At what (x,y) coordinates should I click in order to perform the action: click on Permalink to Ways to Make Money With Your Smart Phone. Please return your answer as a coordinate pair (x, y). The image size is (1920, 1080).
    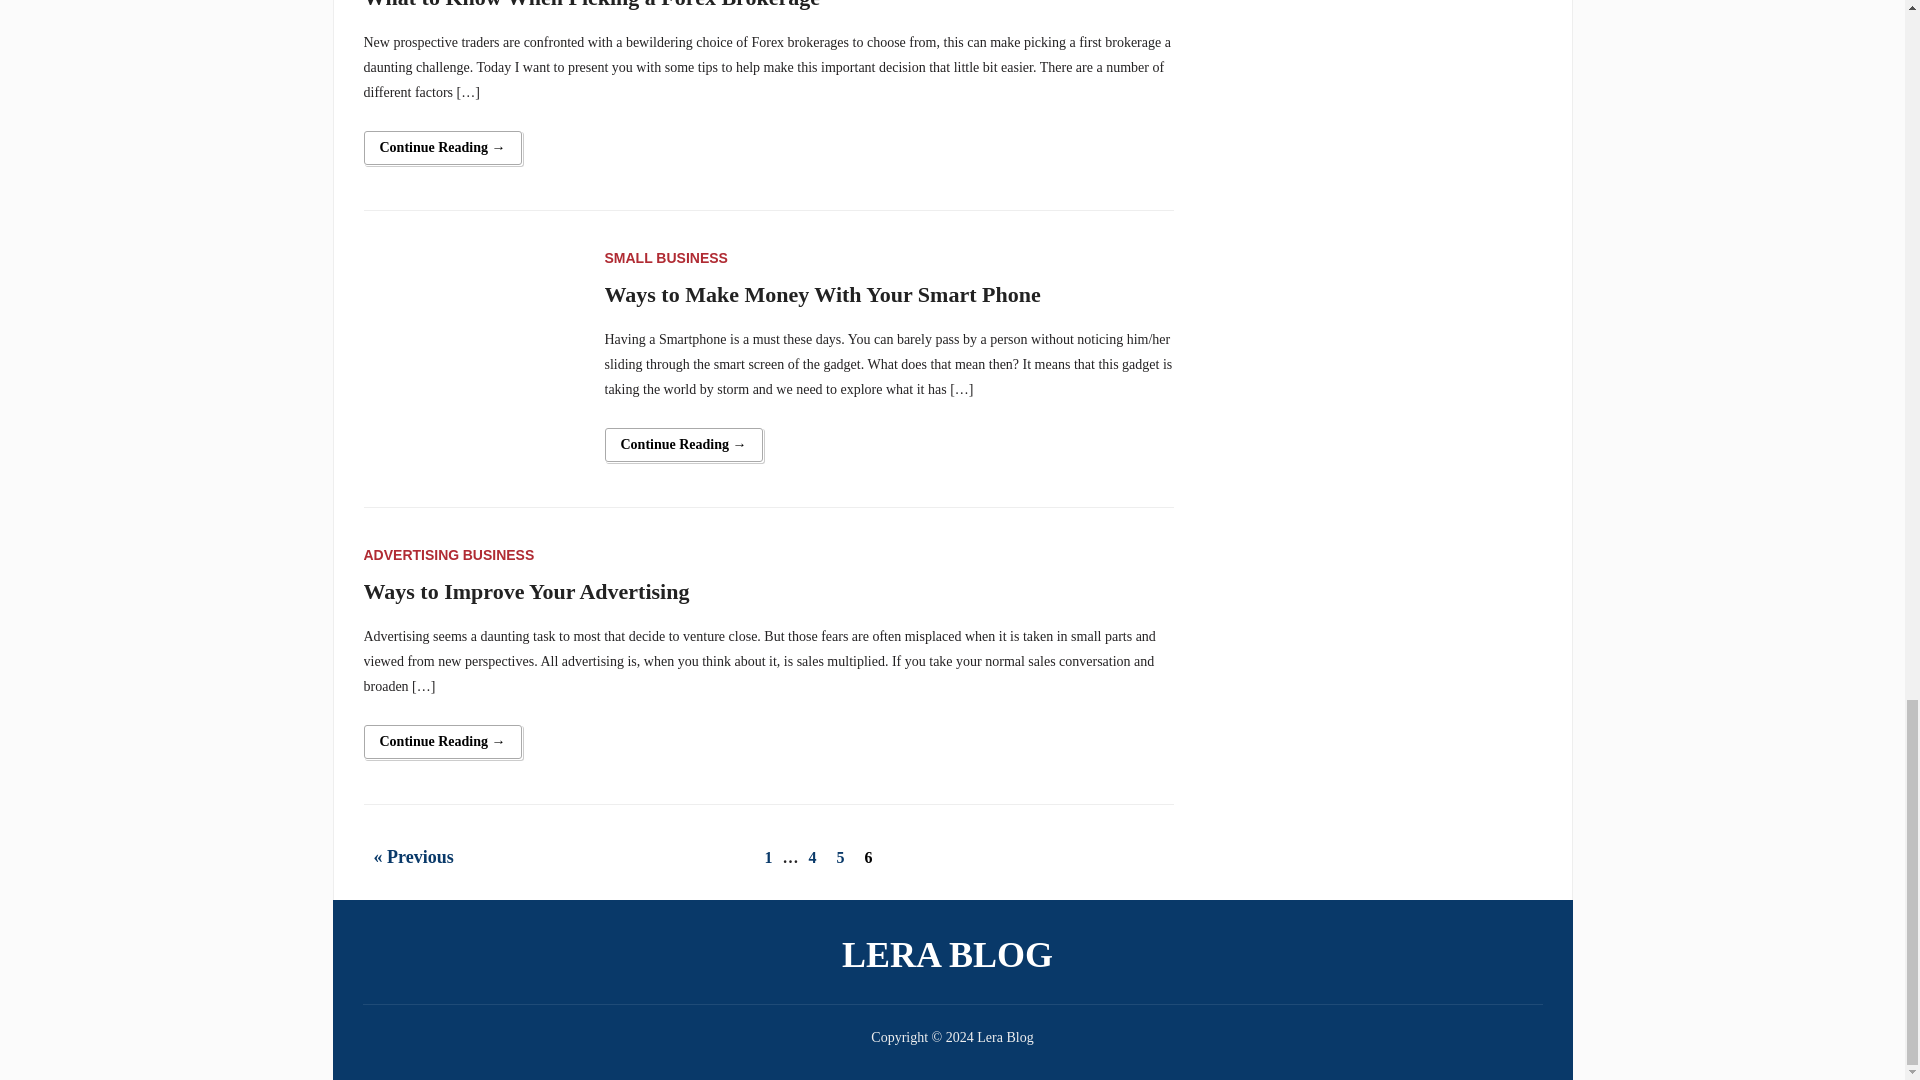
    Looking at the image, I should click on (683, 444).